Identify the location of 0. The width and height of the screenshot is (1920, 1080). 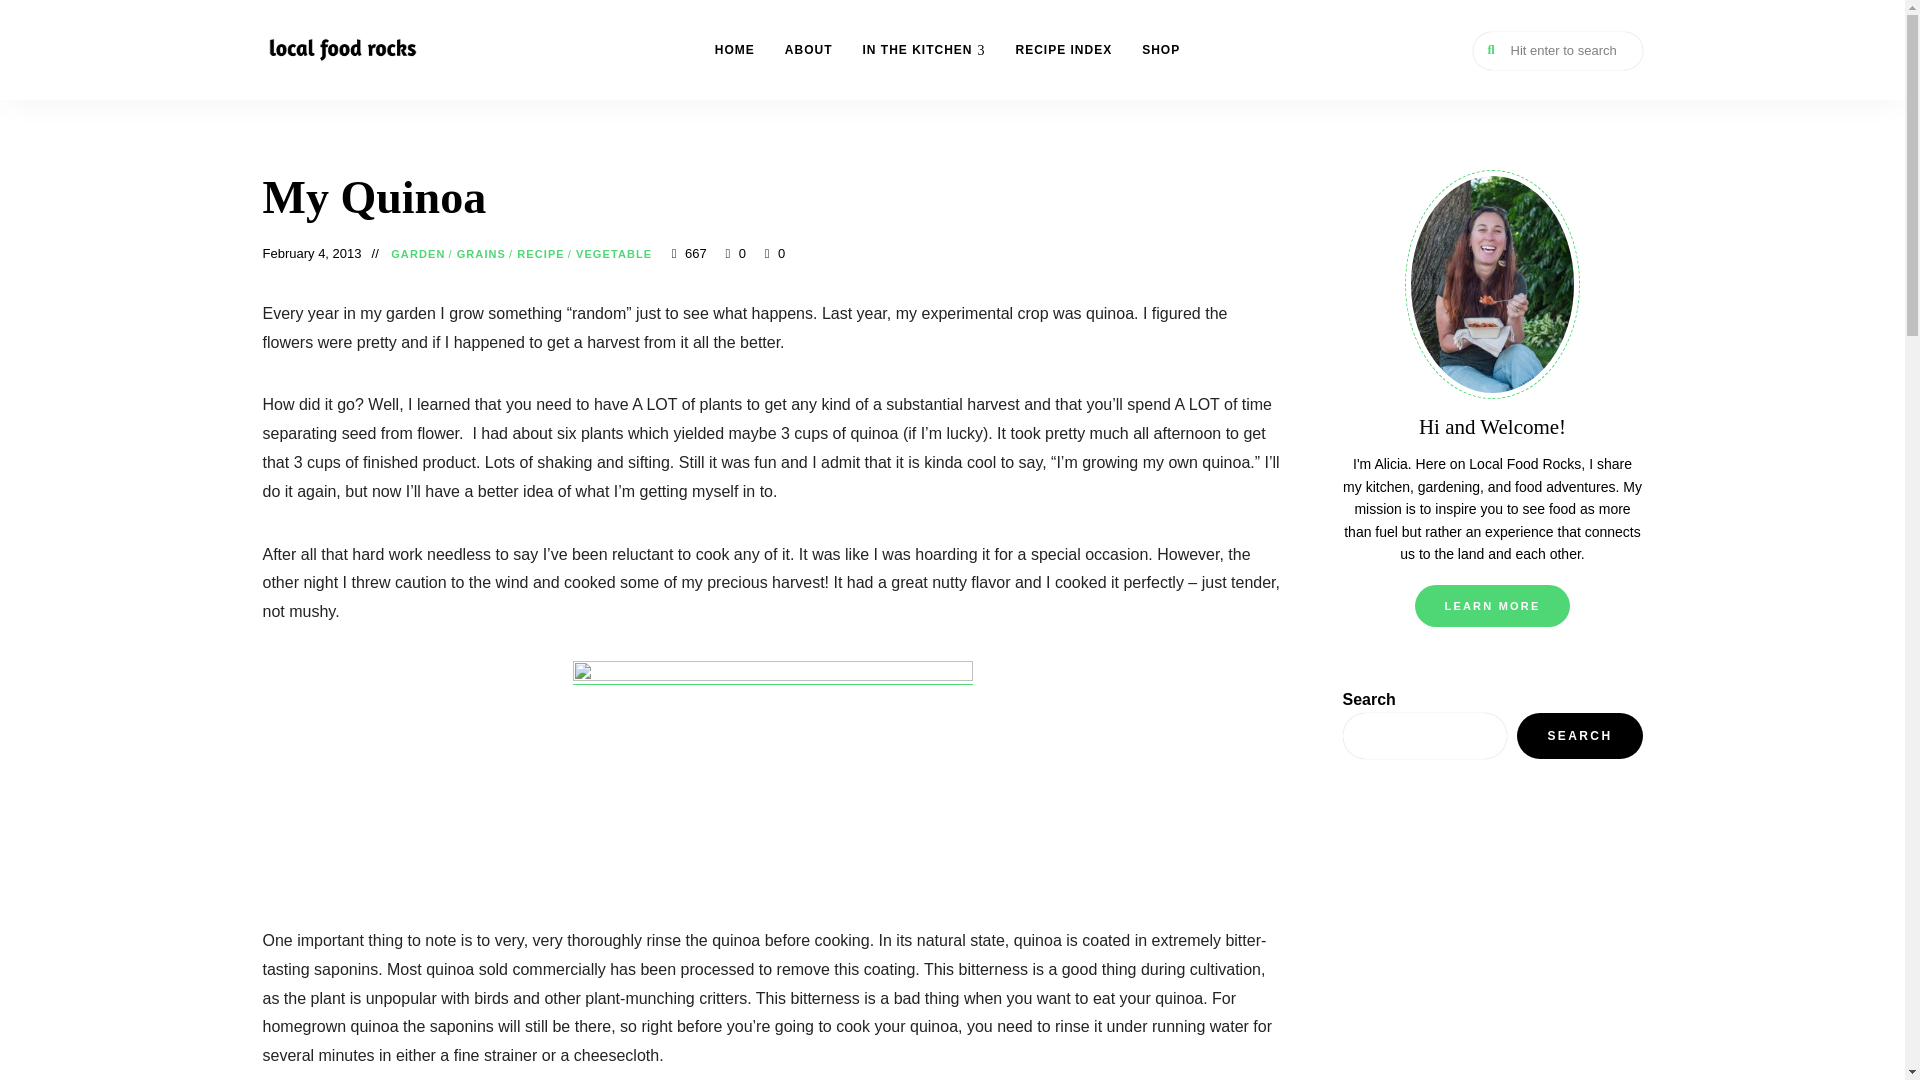
(774, 254).